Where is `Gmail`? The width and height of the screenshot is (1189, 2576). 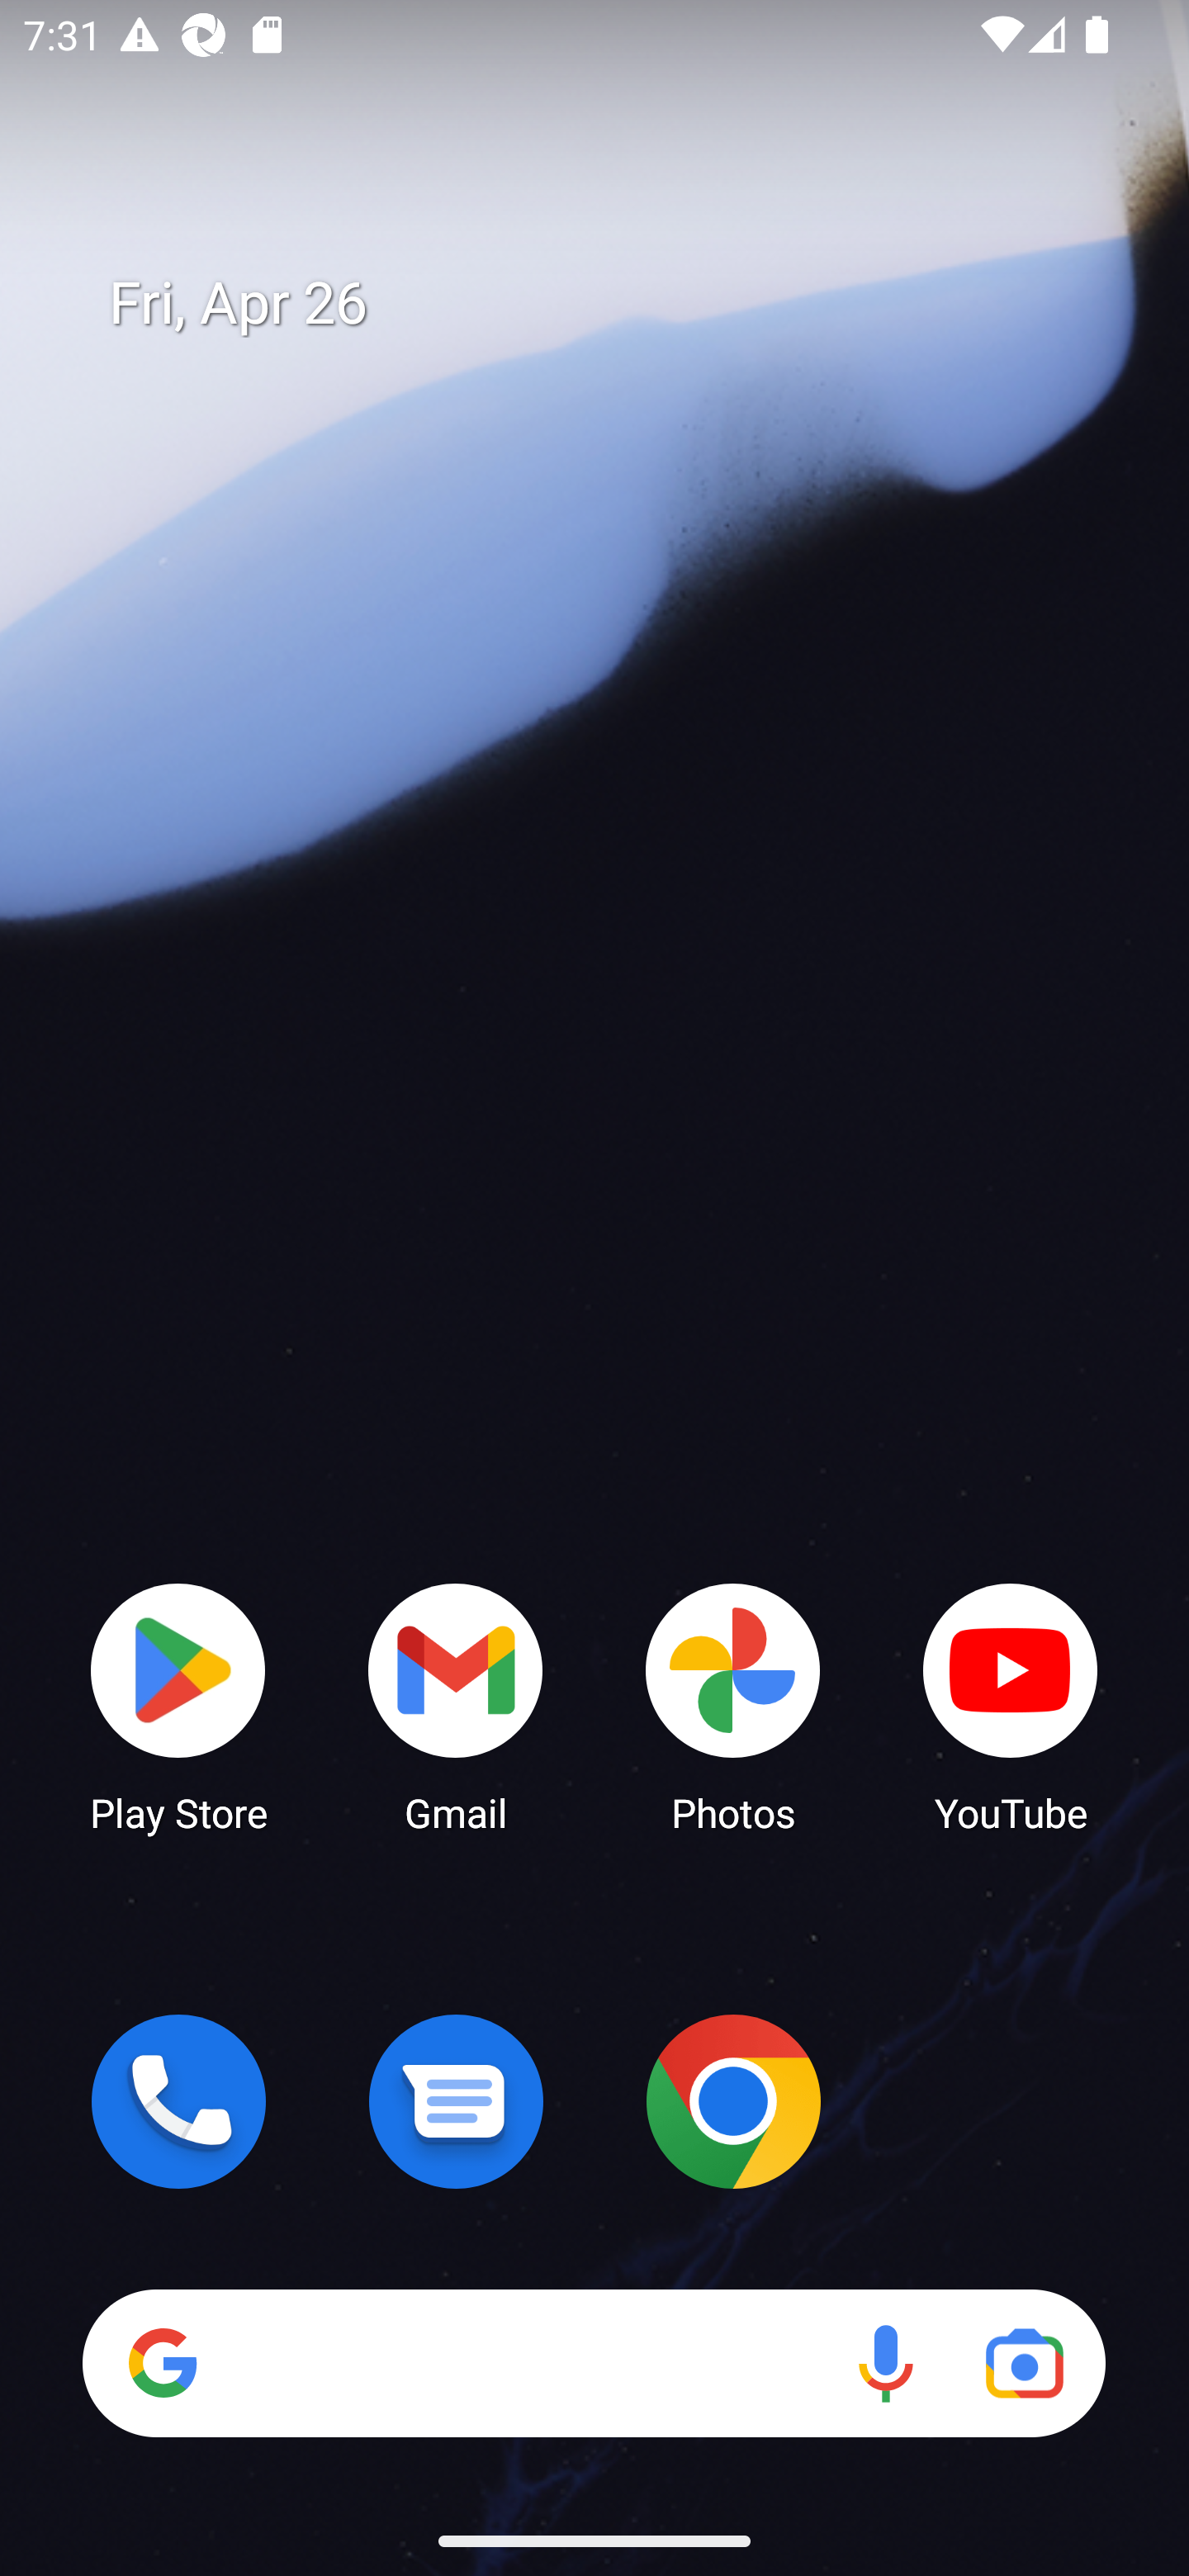 Gmail is located at coordinates (456, 1706).